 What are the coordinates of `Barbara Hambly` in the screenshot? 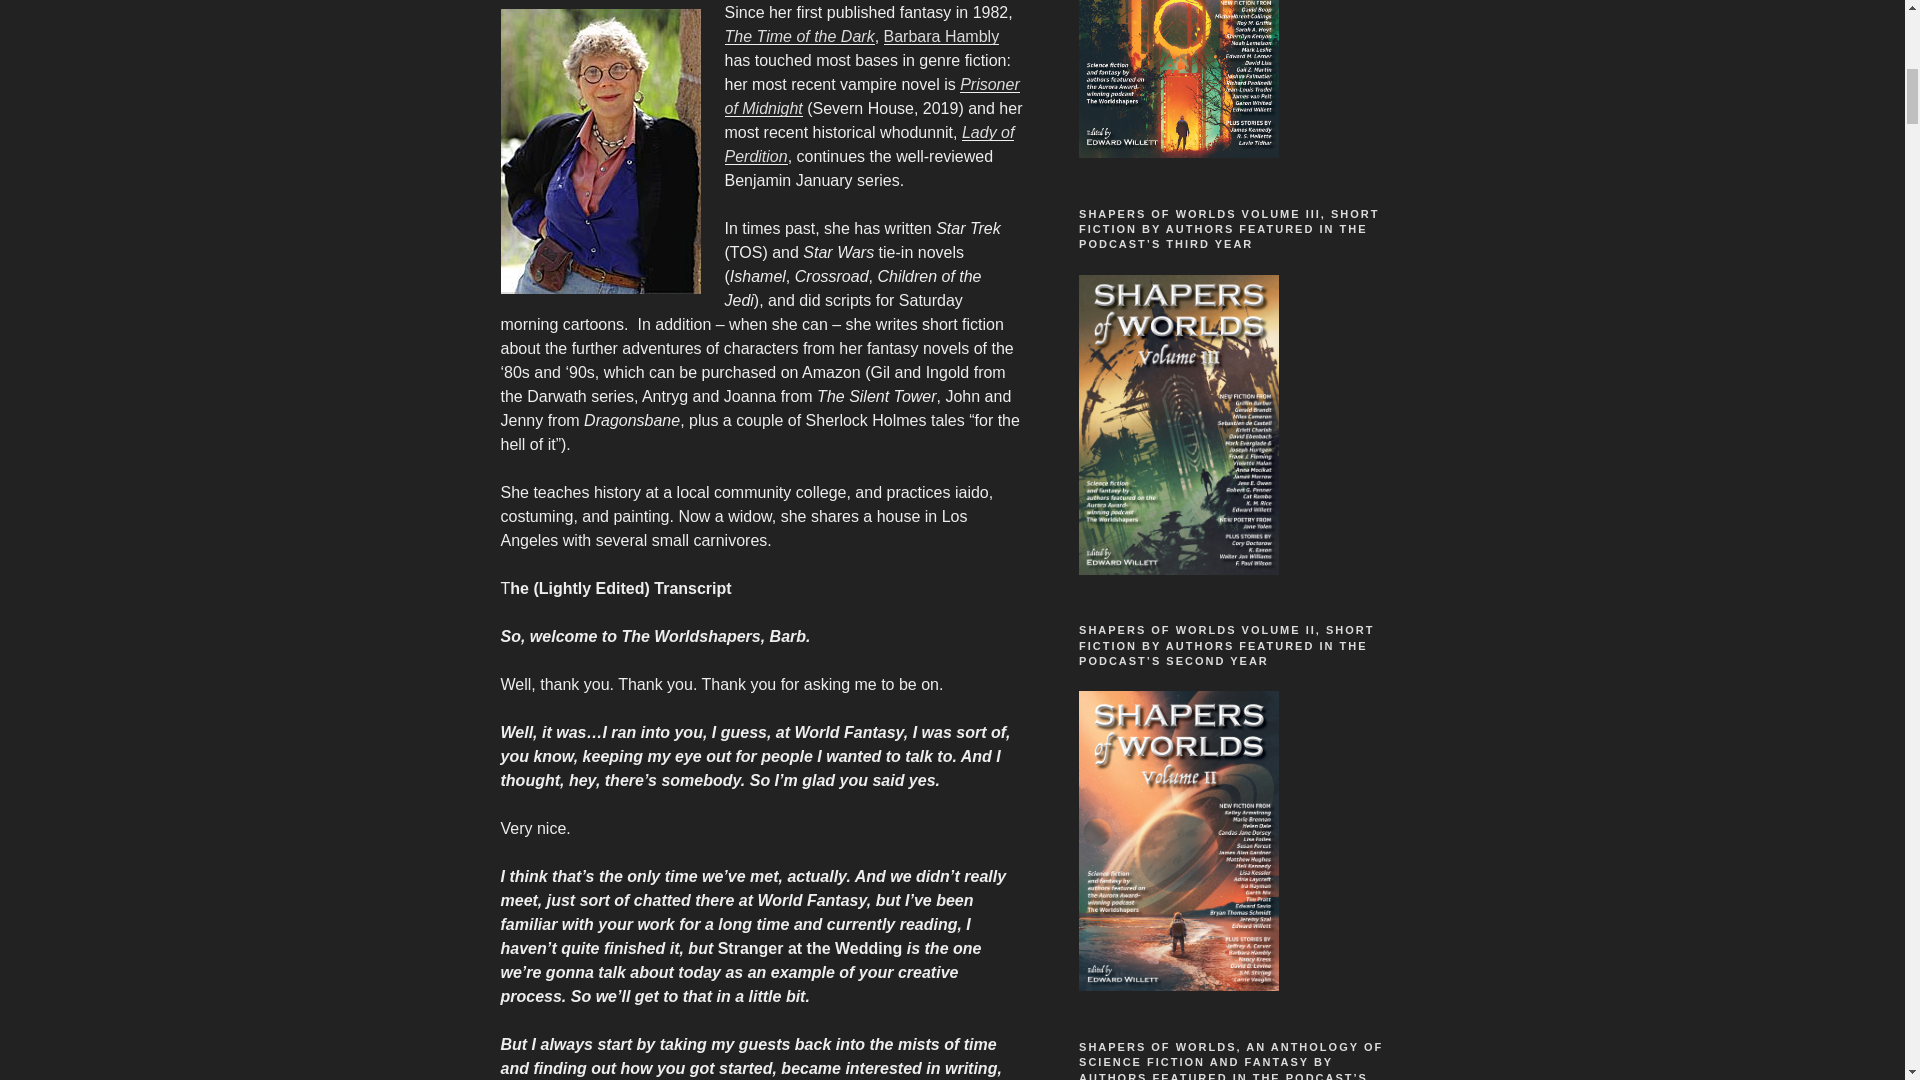 It's located at (942, 36).